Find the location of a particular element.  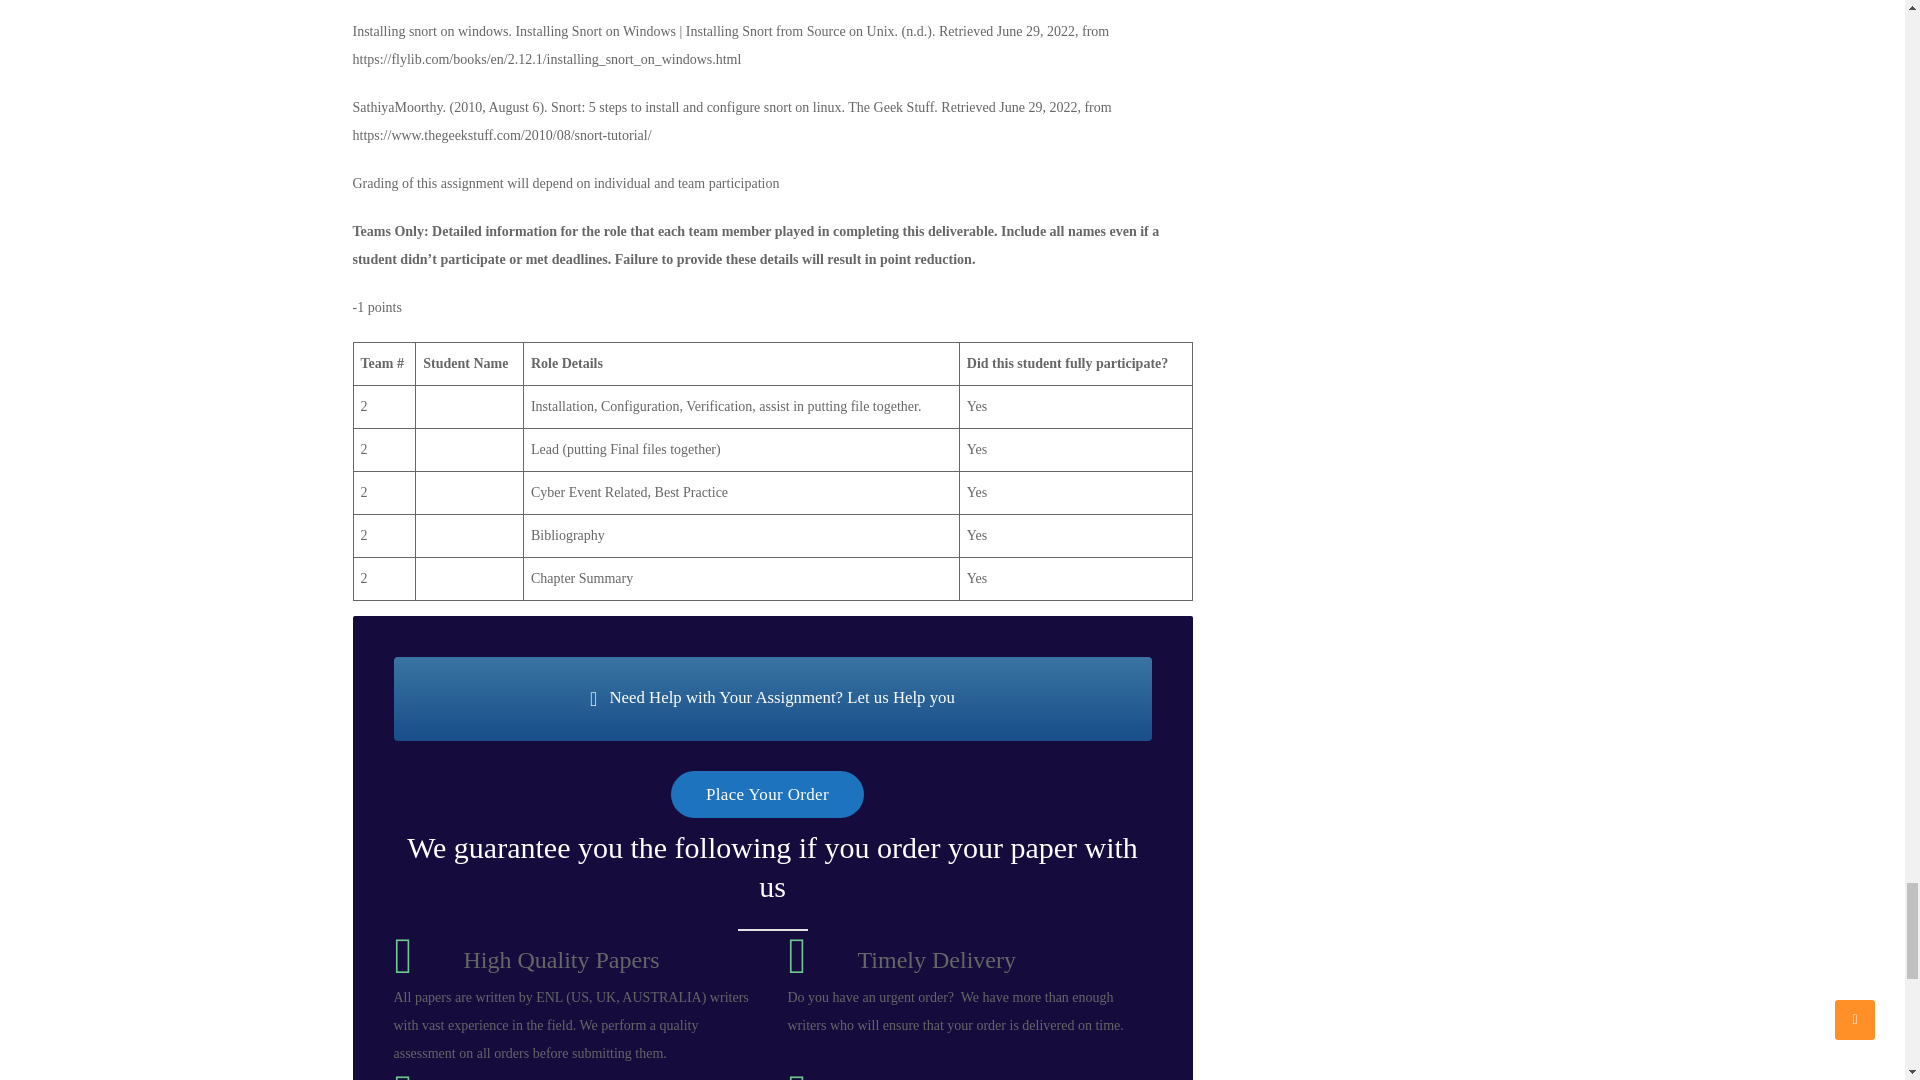

High Quality Papers is located at coordinates (562, 960).